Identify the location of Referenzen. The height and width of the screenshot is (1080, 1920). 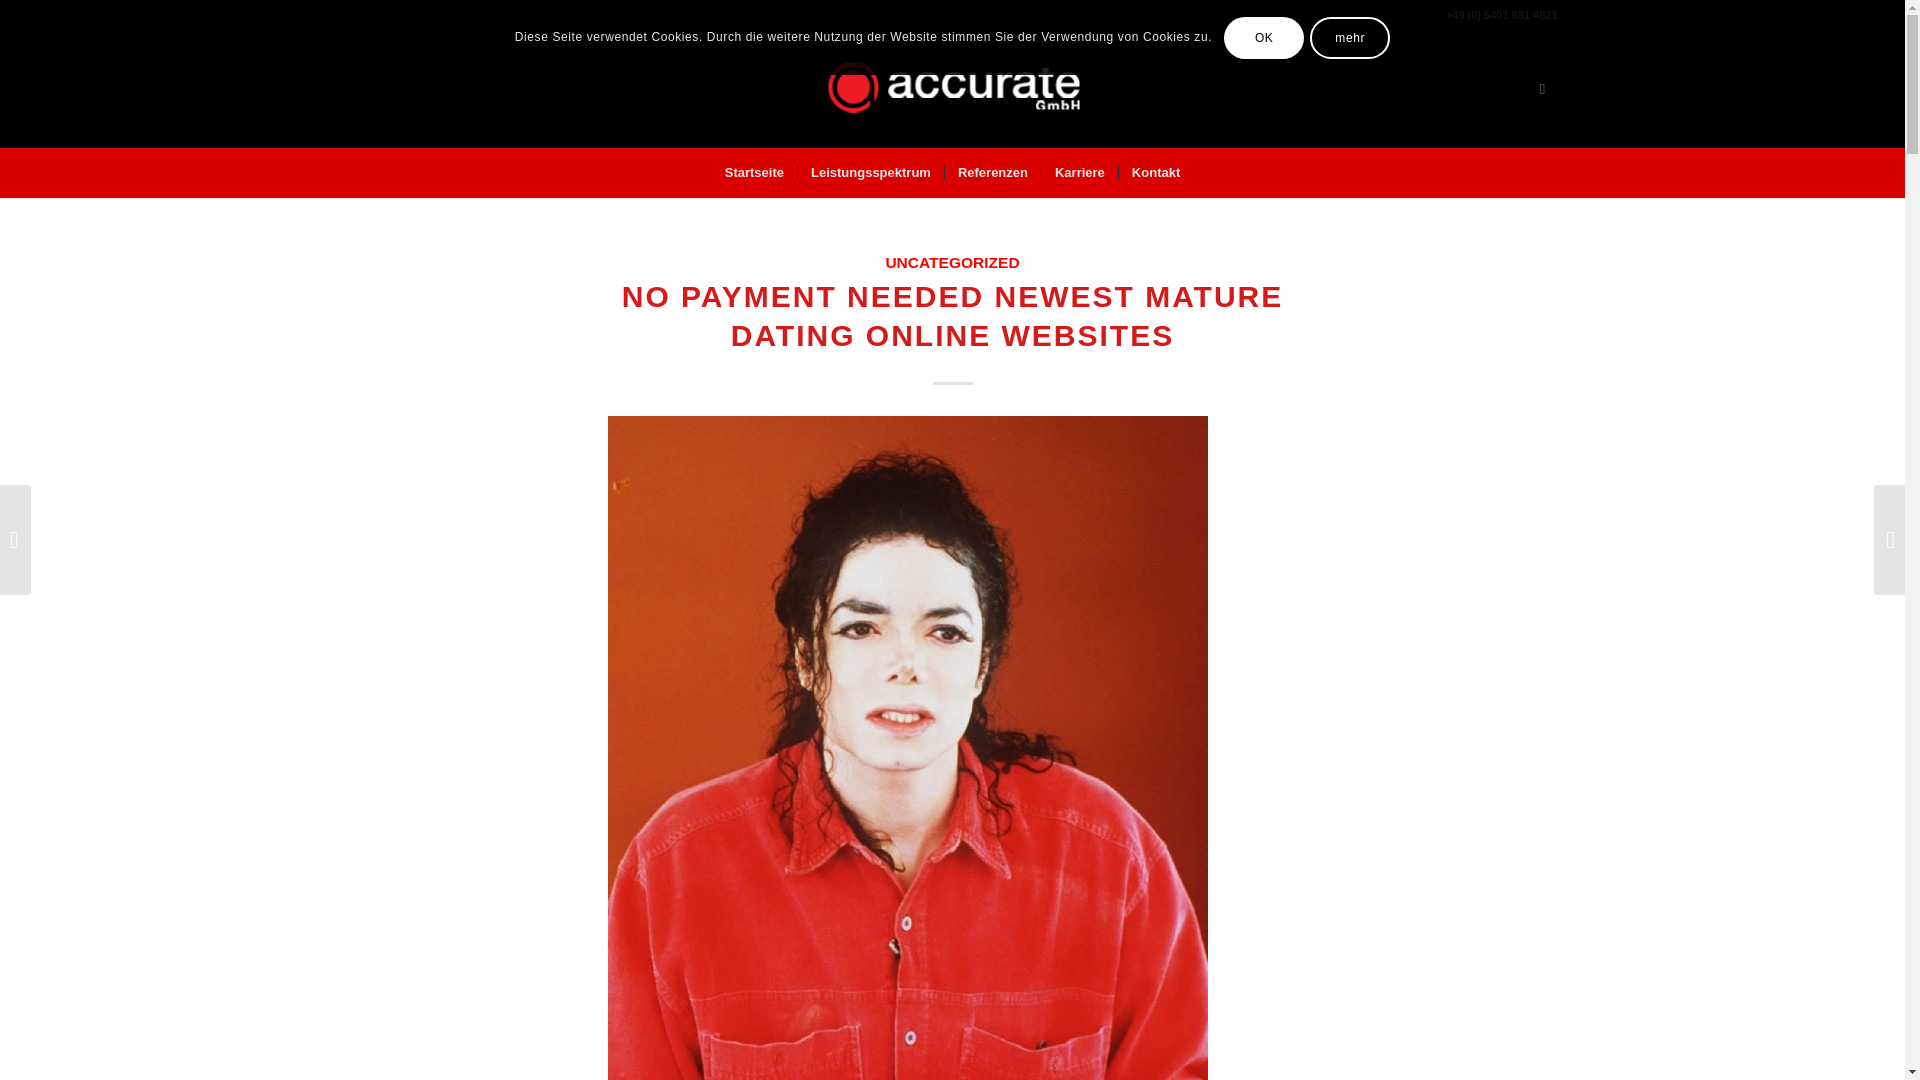
(992, 172).